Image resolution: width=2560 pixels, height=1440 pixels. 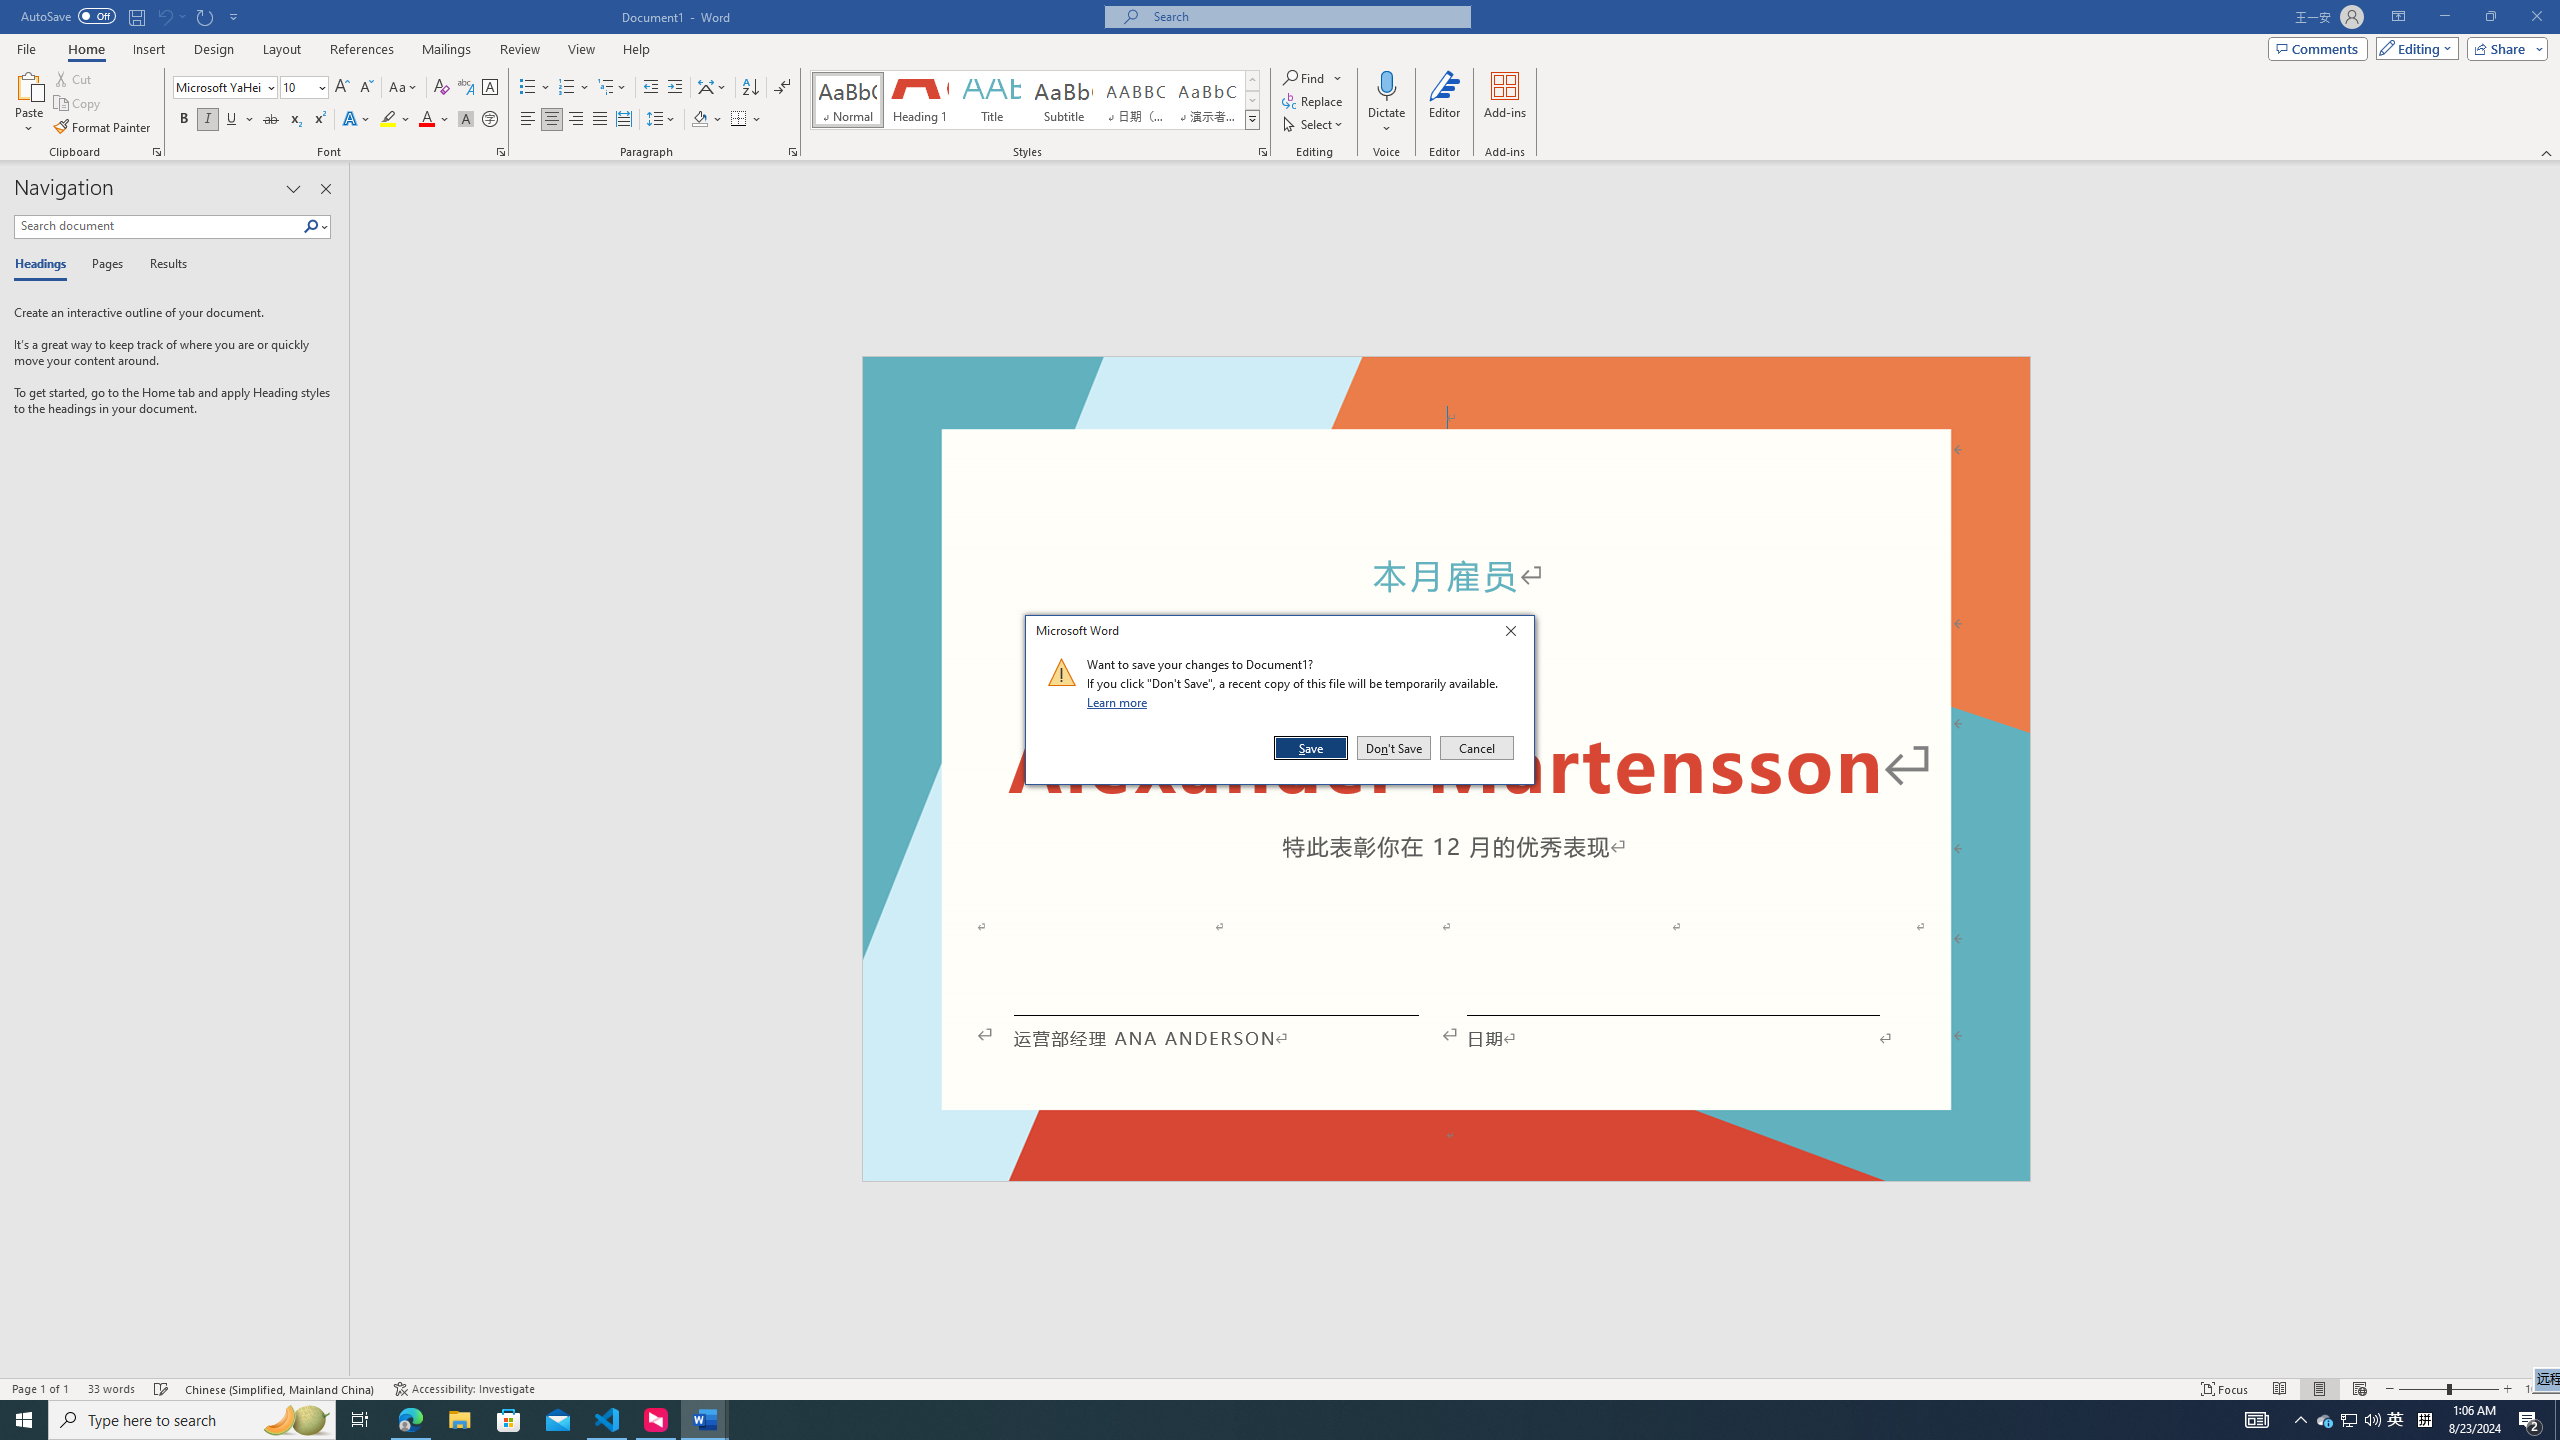 What do you see at coordinates (296, 1420) in the screenshot?
I see `Search highlights icon opens search home window` at bounding box center [296, 1420].